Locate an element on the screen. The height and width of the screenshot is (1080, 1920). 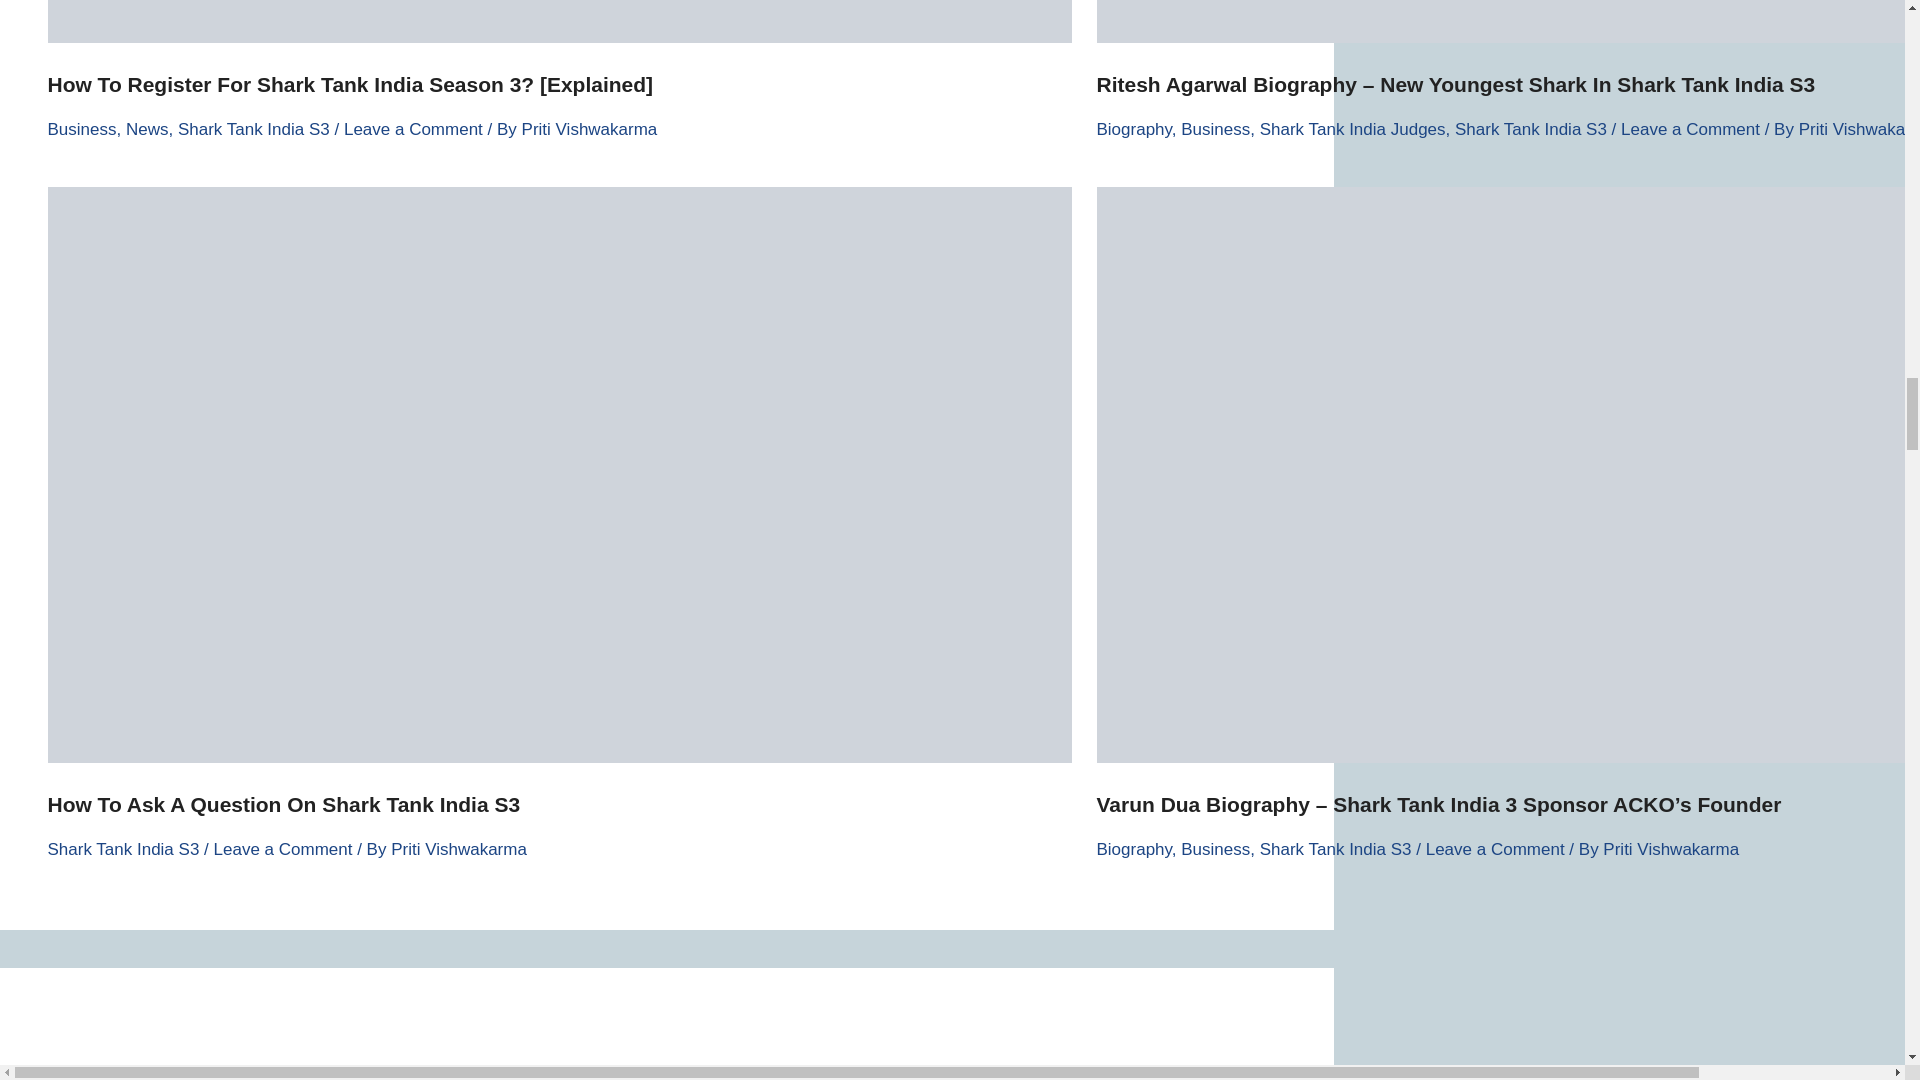
Shark Tank India Judges is located at coordinates (1352, 129).